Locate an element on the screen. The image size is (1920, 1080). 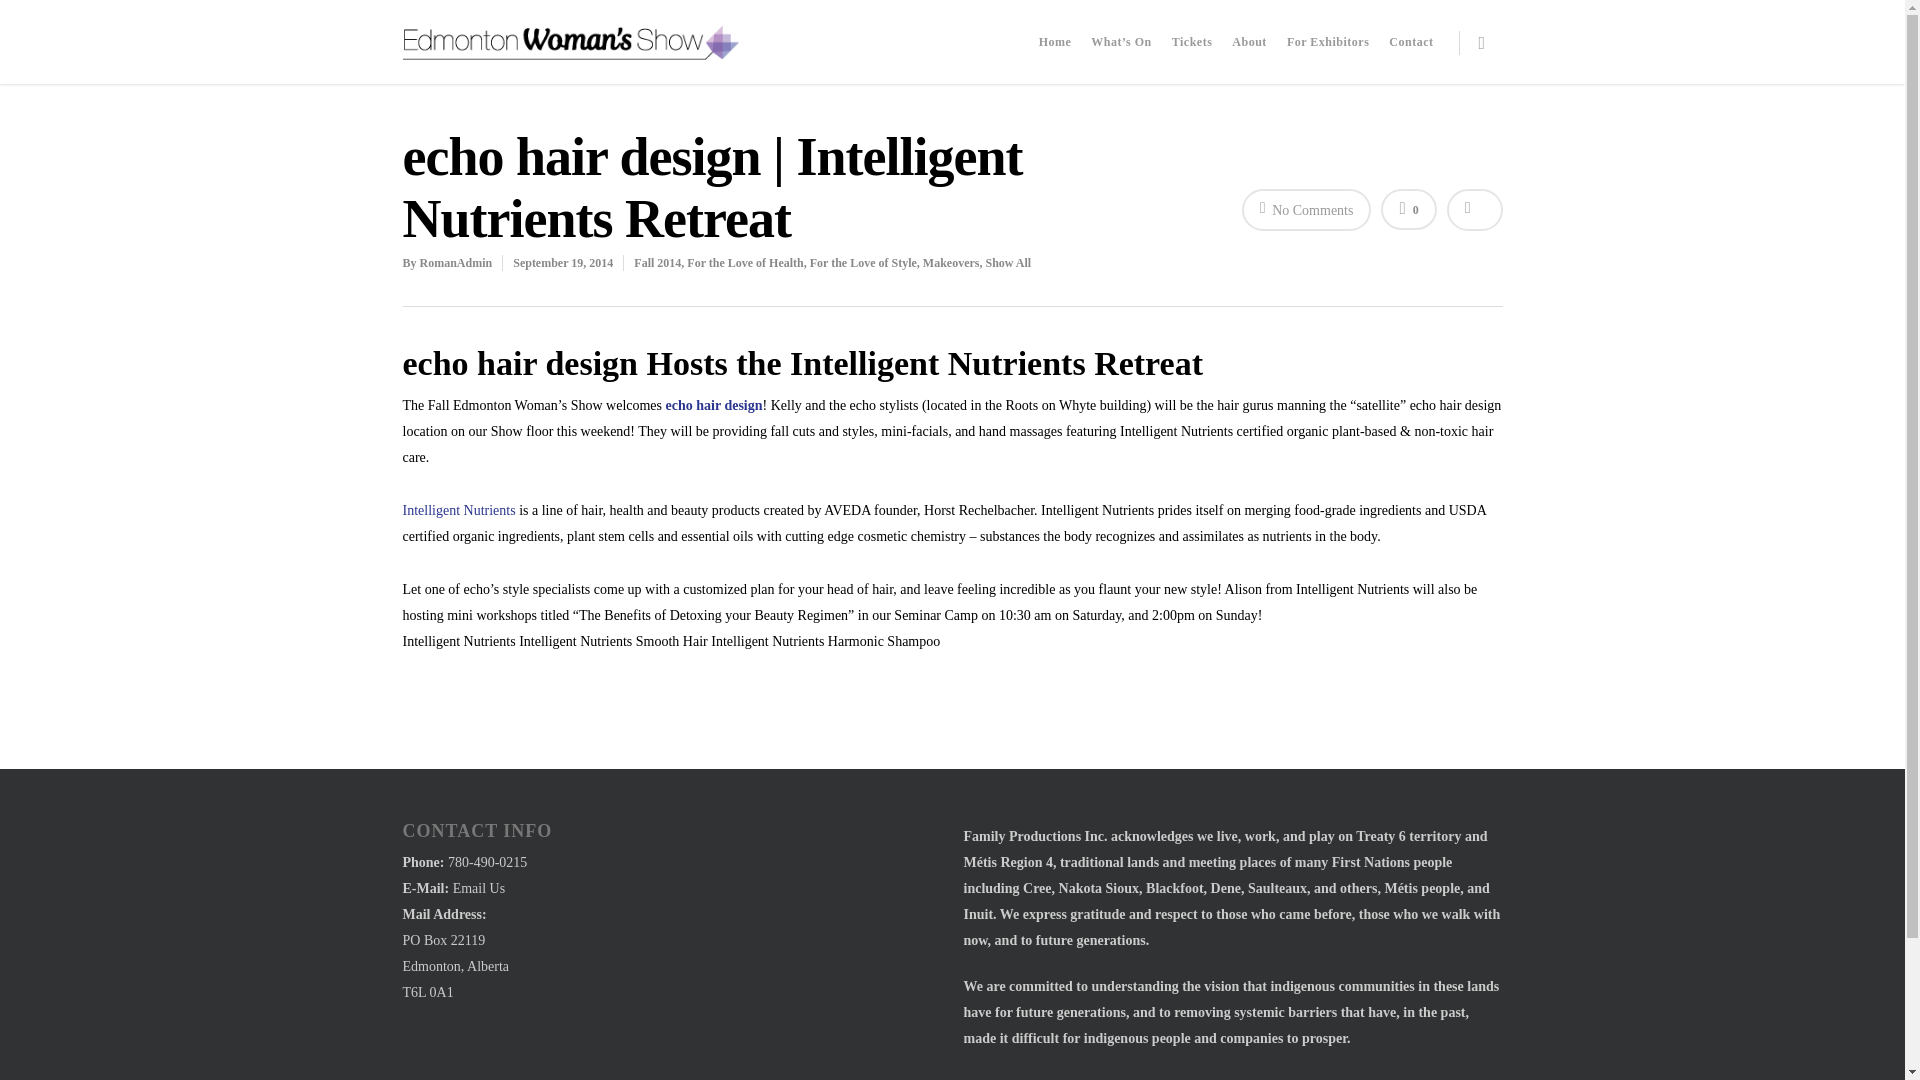
echo hair design is located at coordinates (714, 405).